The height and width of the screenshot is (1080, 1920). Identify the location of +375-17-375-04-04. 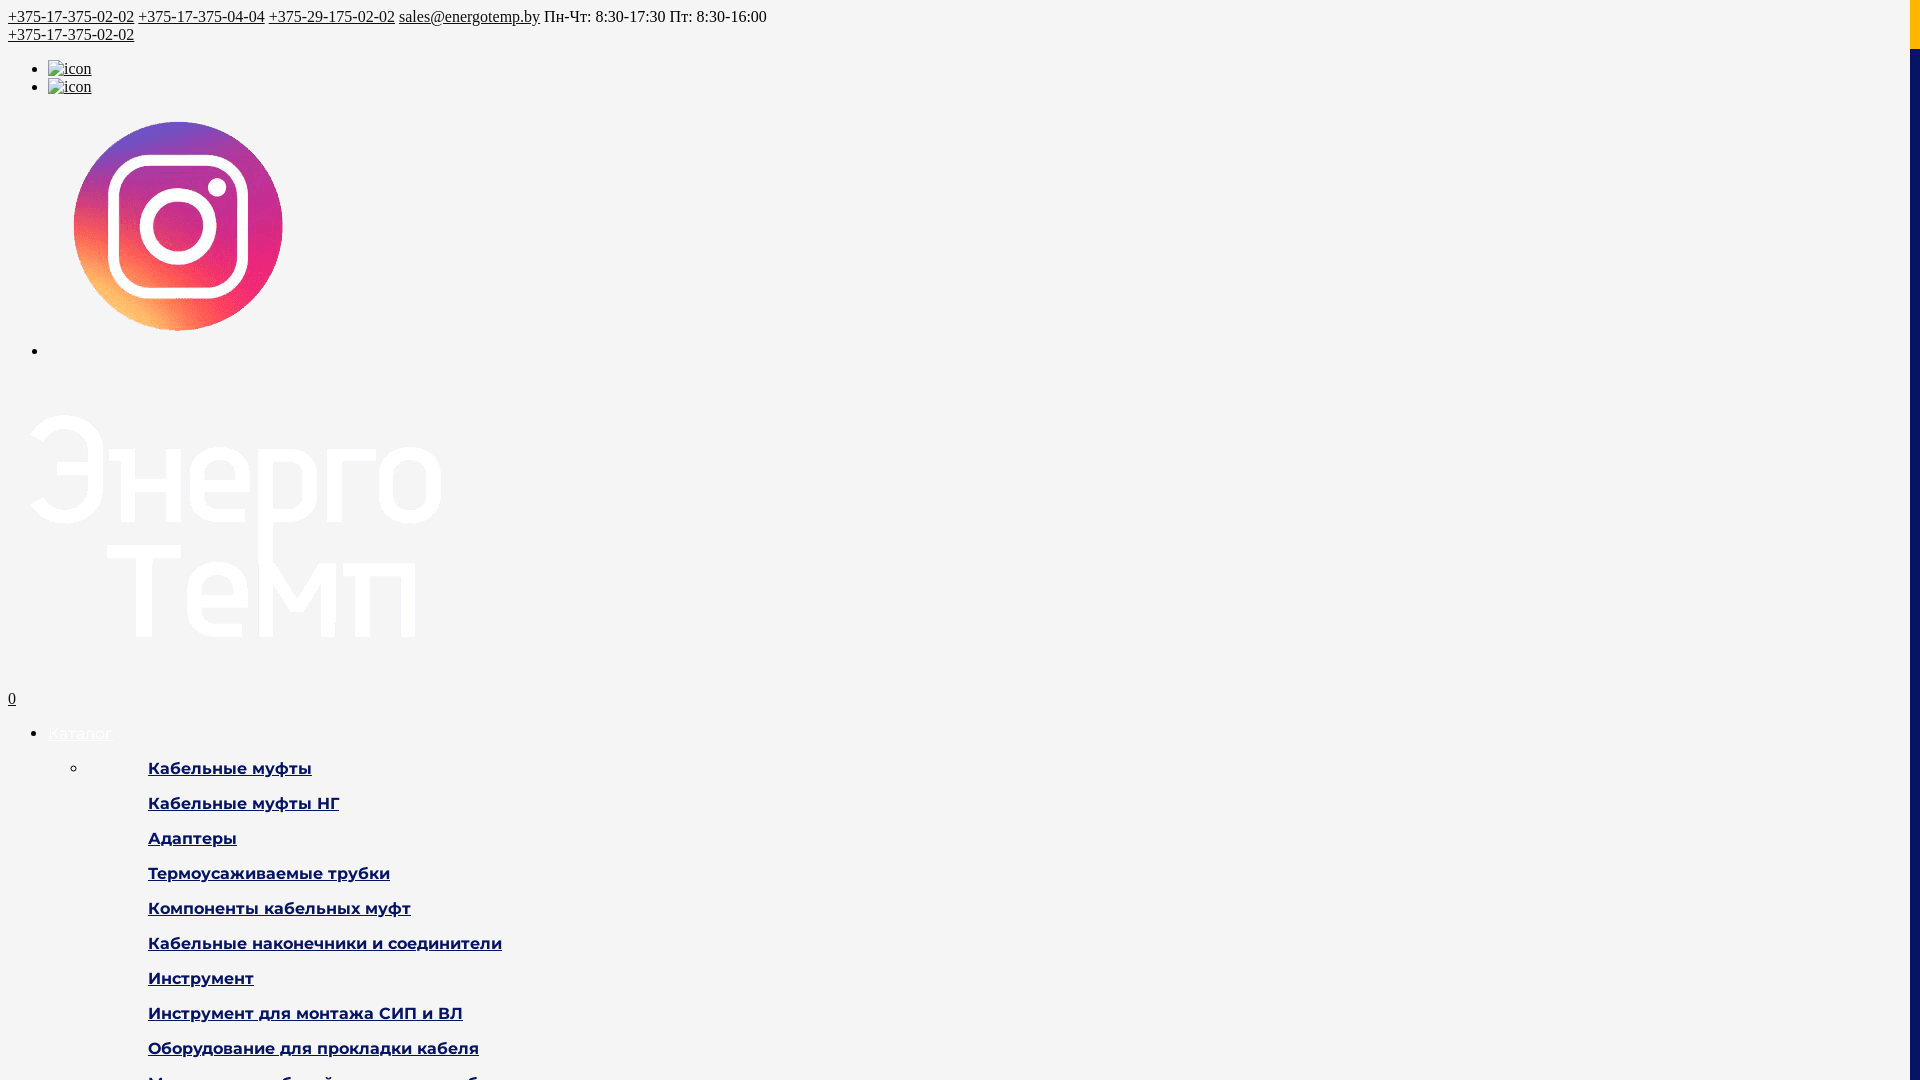
(201, 16).